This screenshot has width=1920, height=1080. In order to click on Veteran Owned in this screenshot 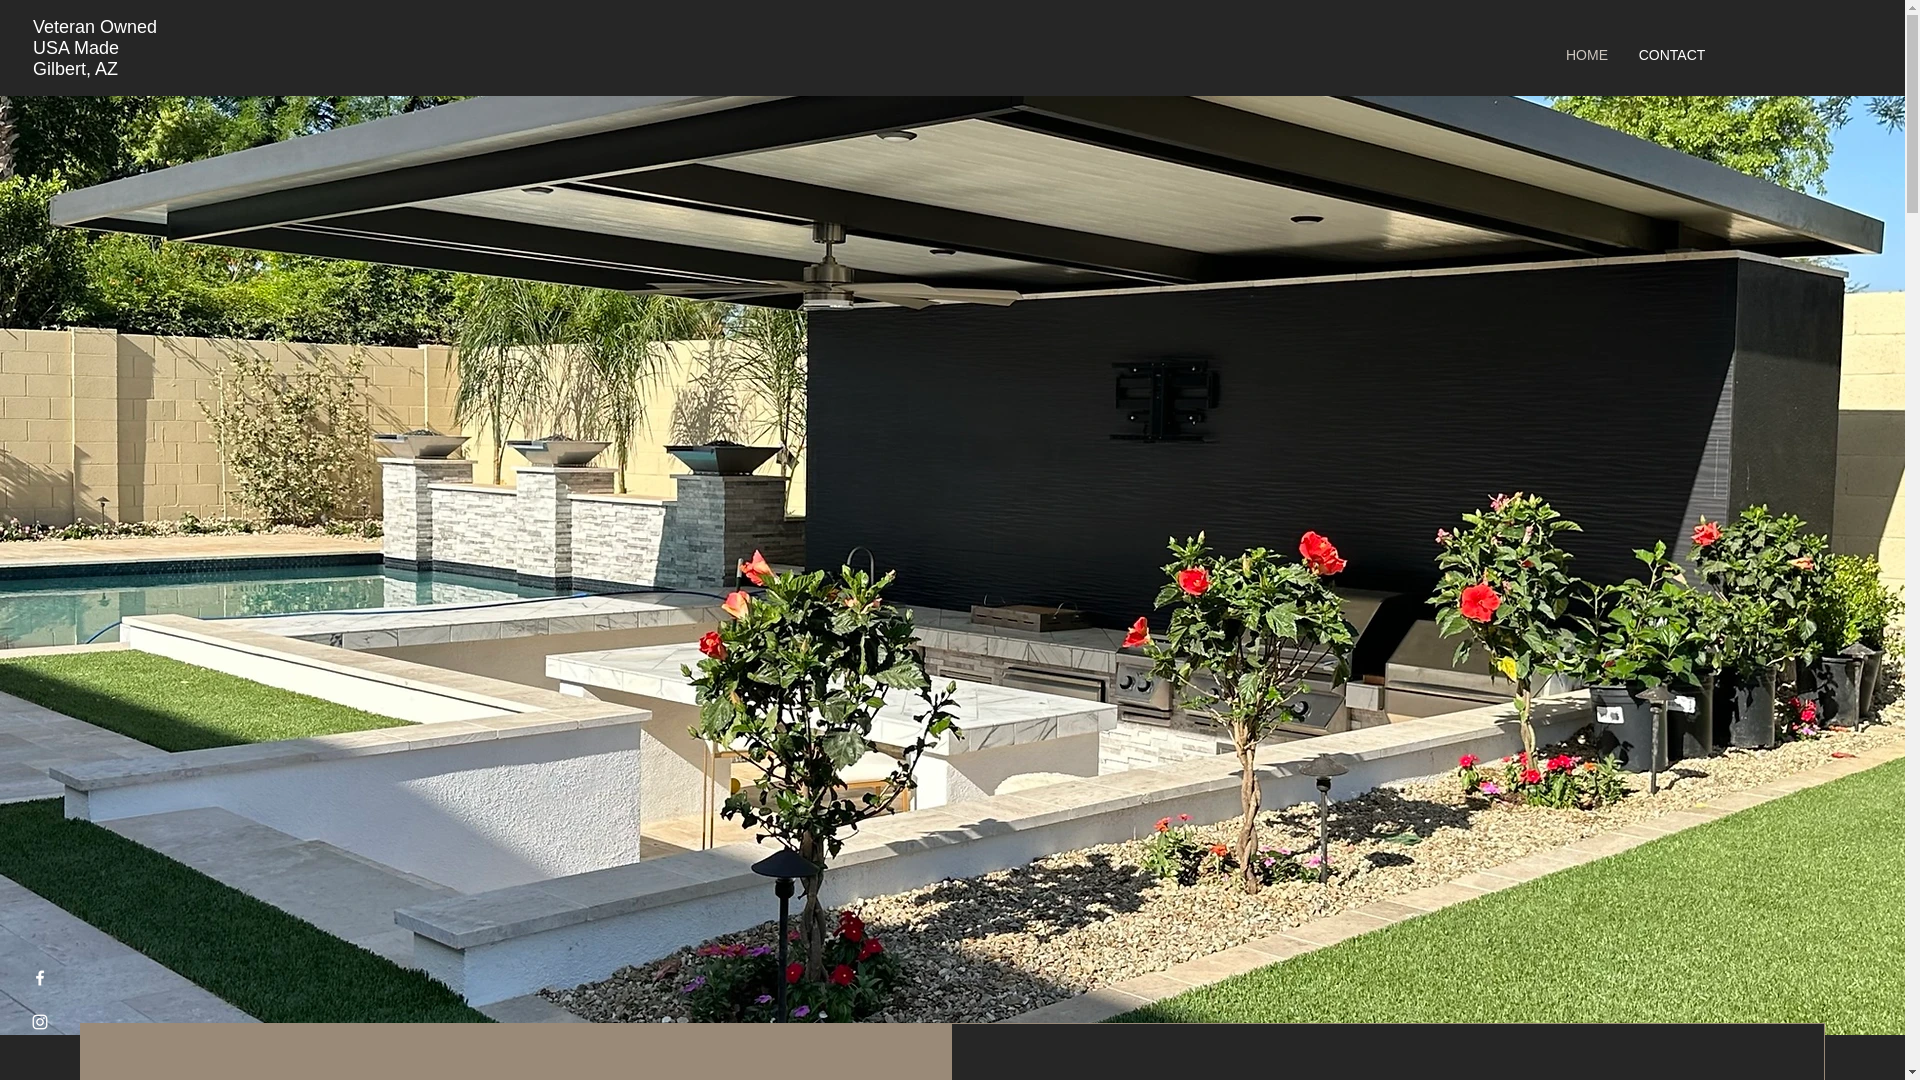, I will do `click(94, 26)`.